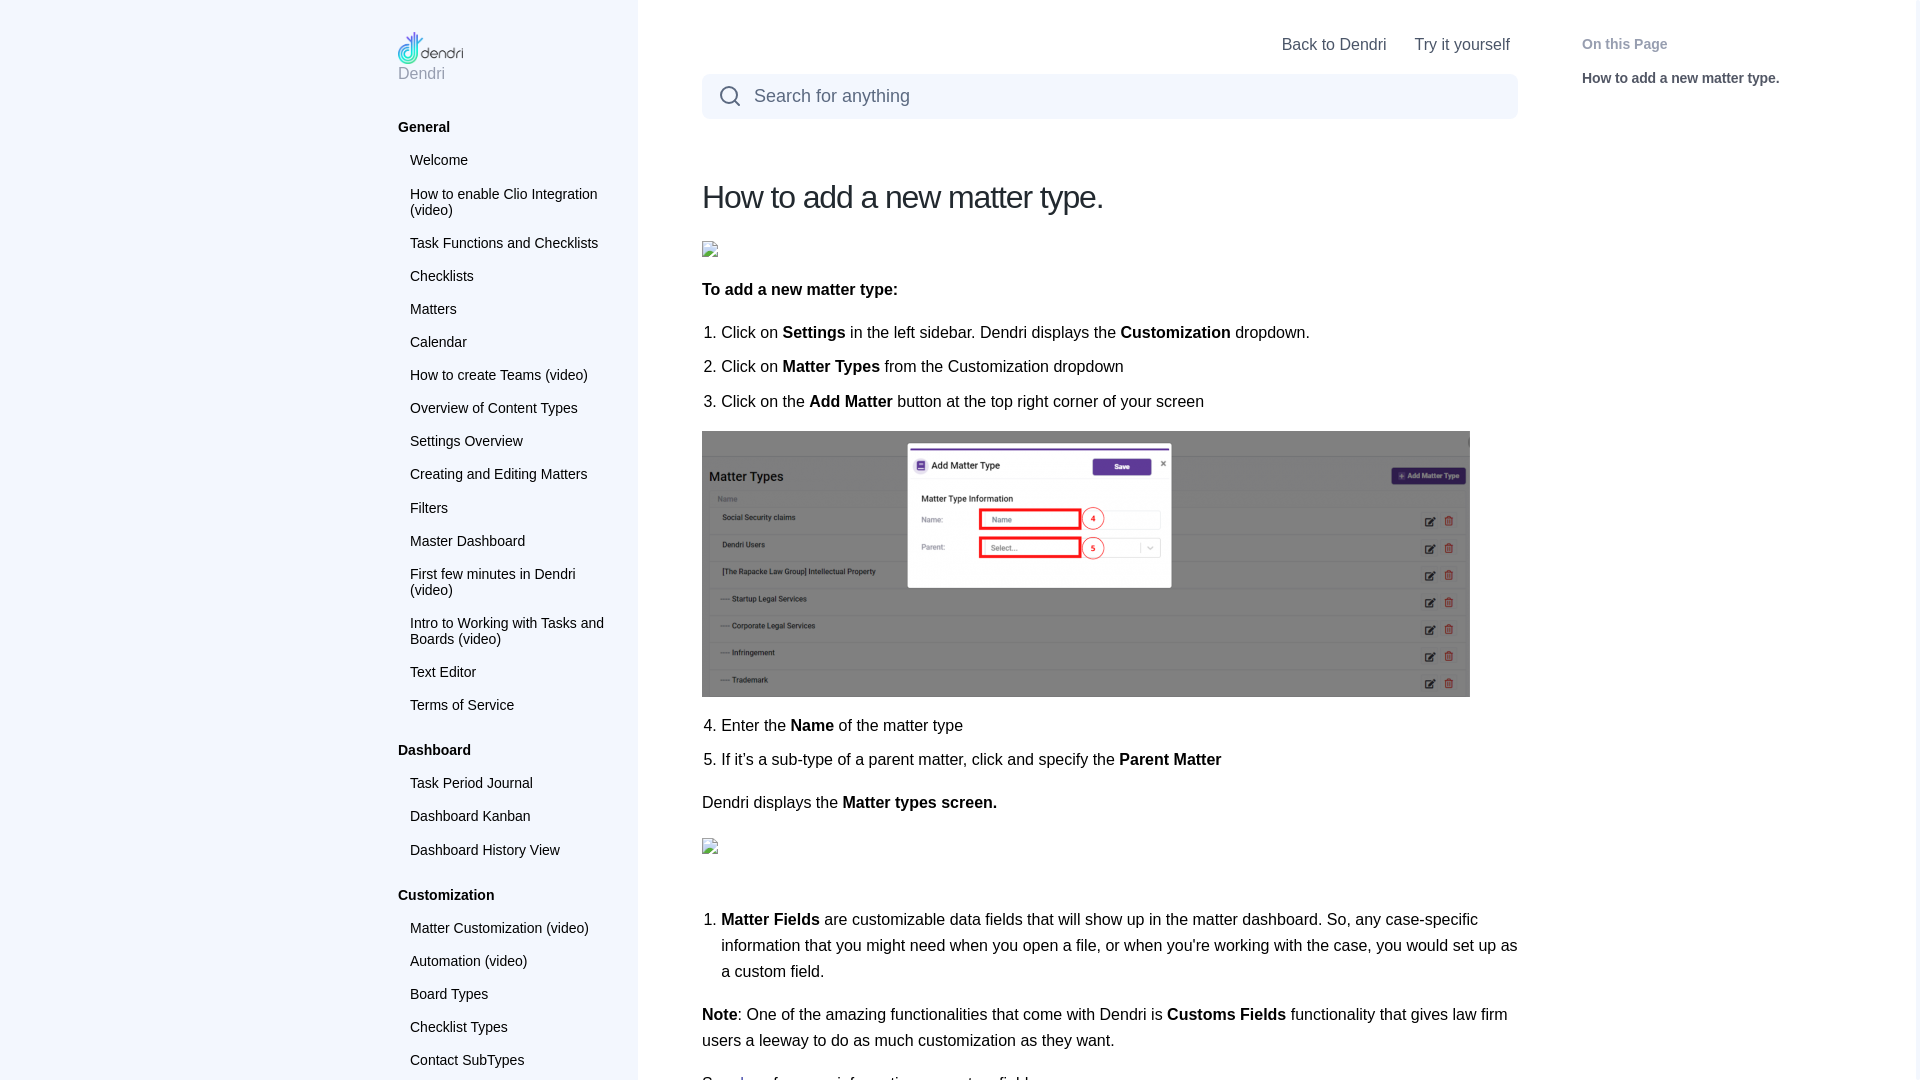 This screenshot has height=1080, width=1920. I want to click on Text Editor, so click(508, 671).